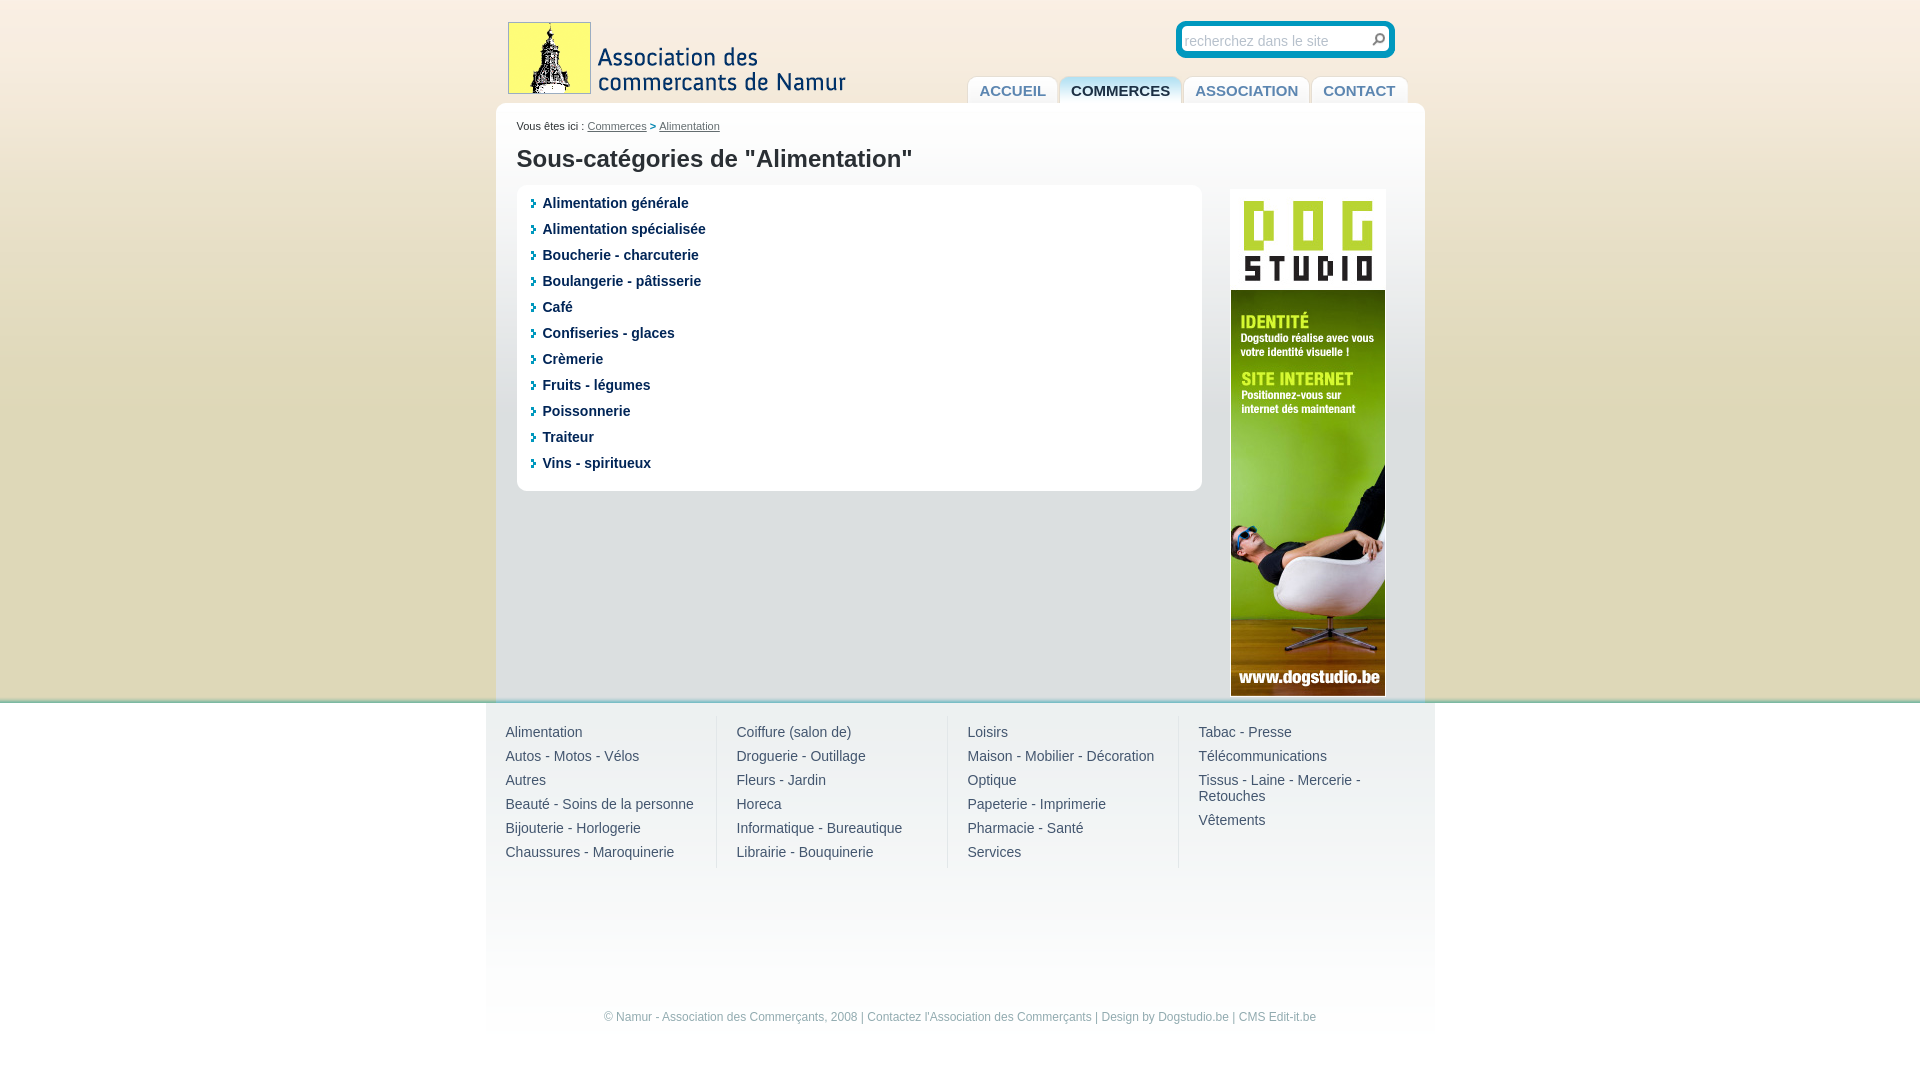 The image size is (1920, 1080). Describe the element at coordinates (800, 756) in the screenshot. I see `Droguerie - Outillage` at that location.